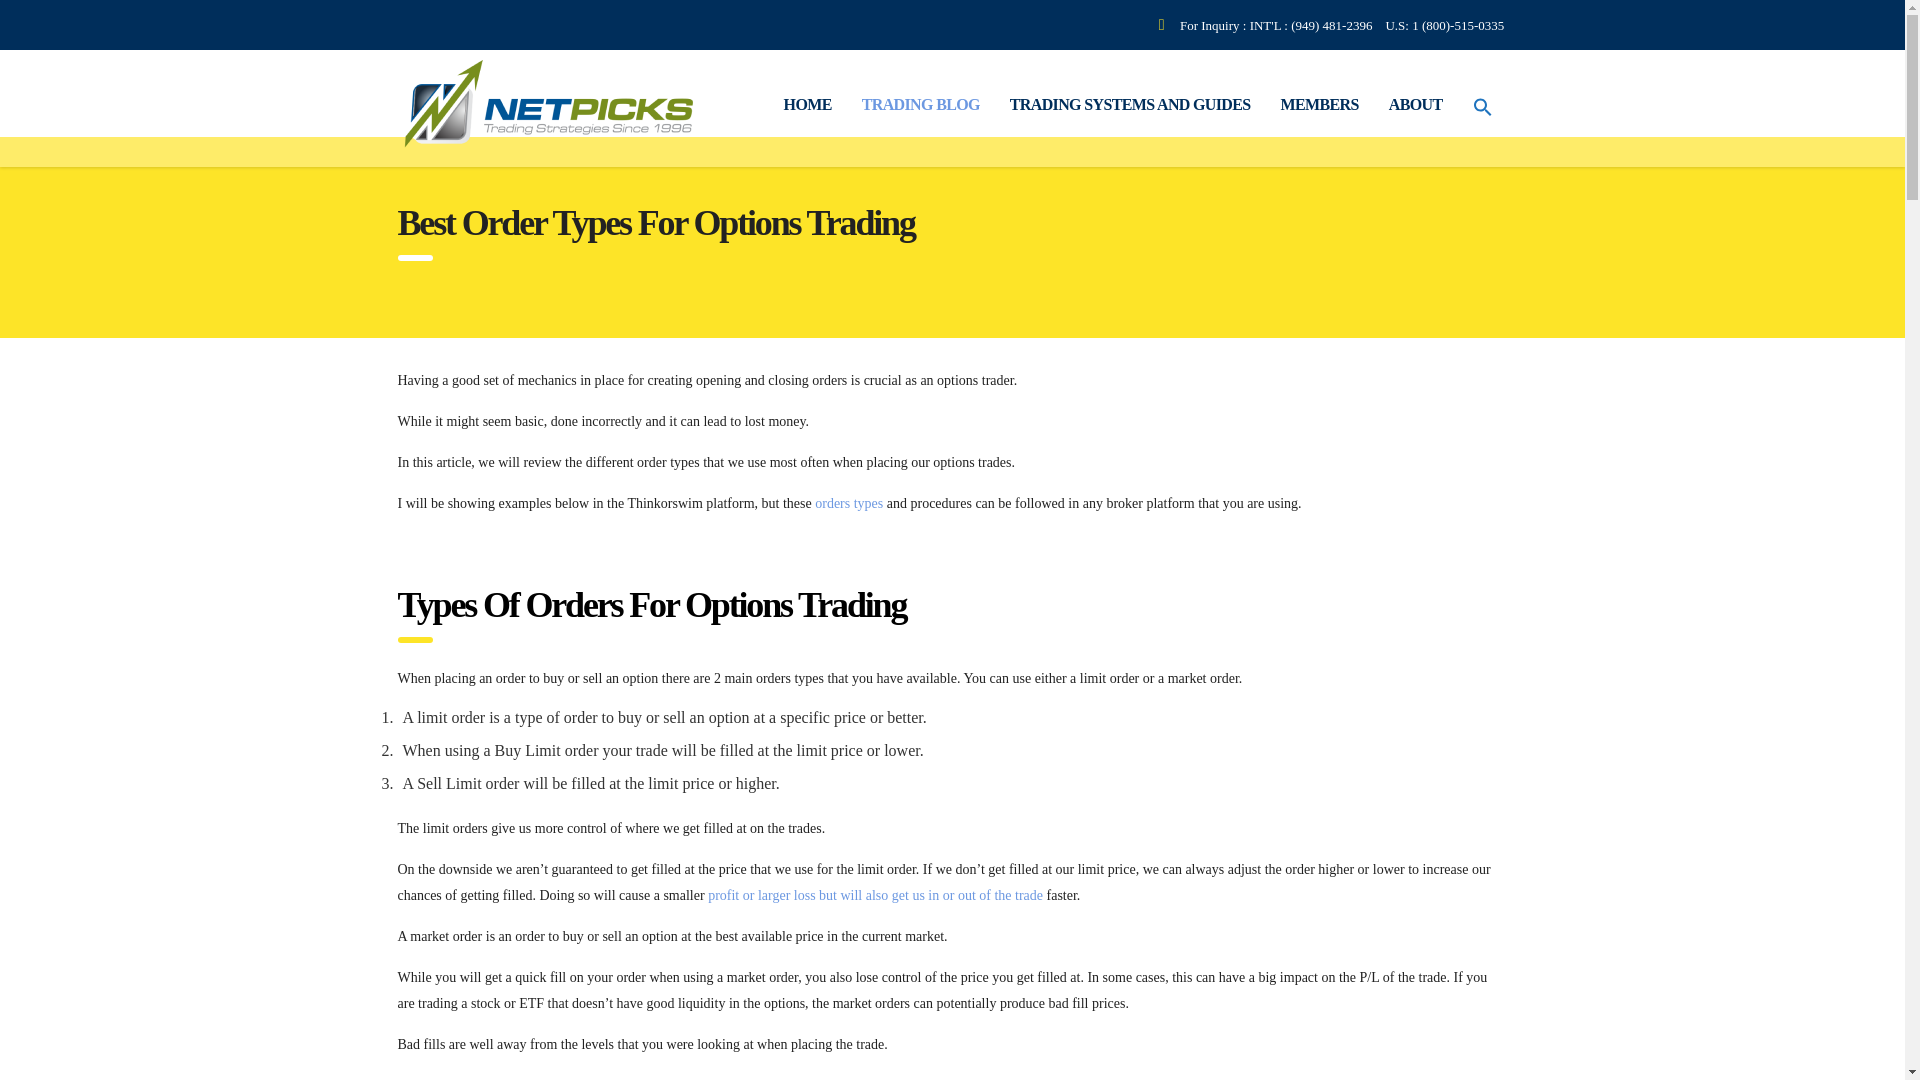 This screenshot has height=1080, width=1920. I want to click on Home, so click(808, 105).